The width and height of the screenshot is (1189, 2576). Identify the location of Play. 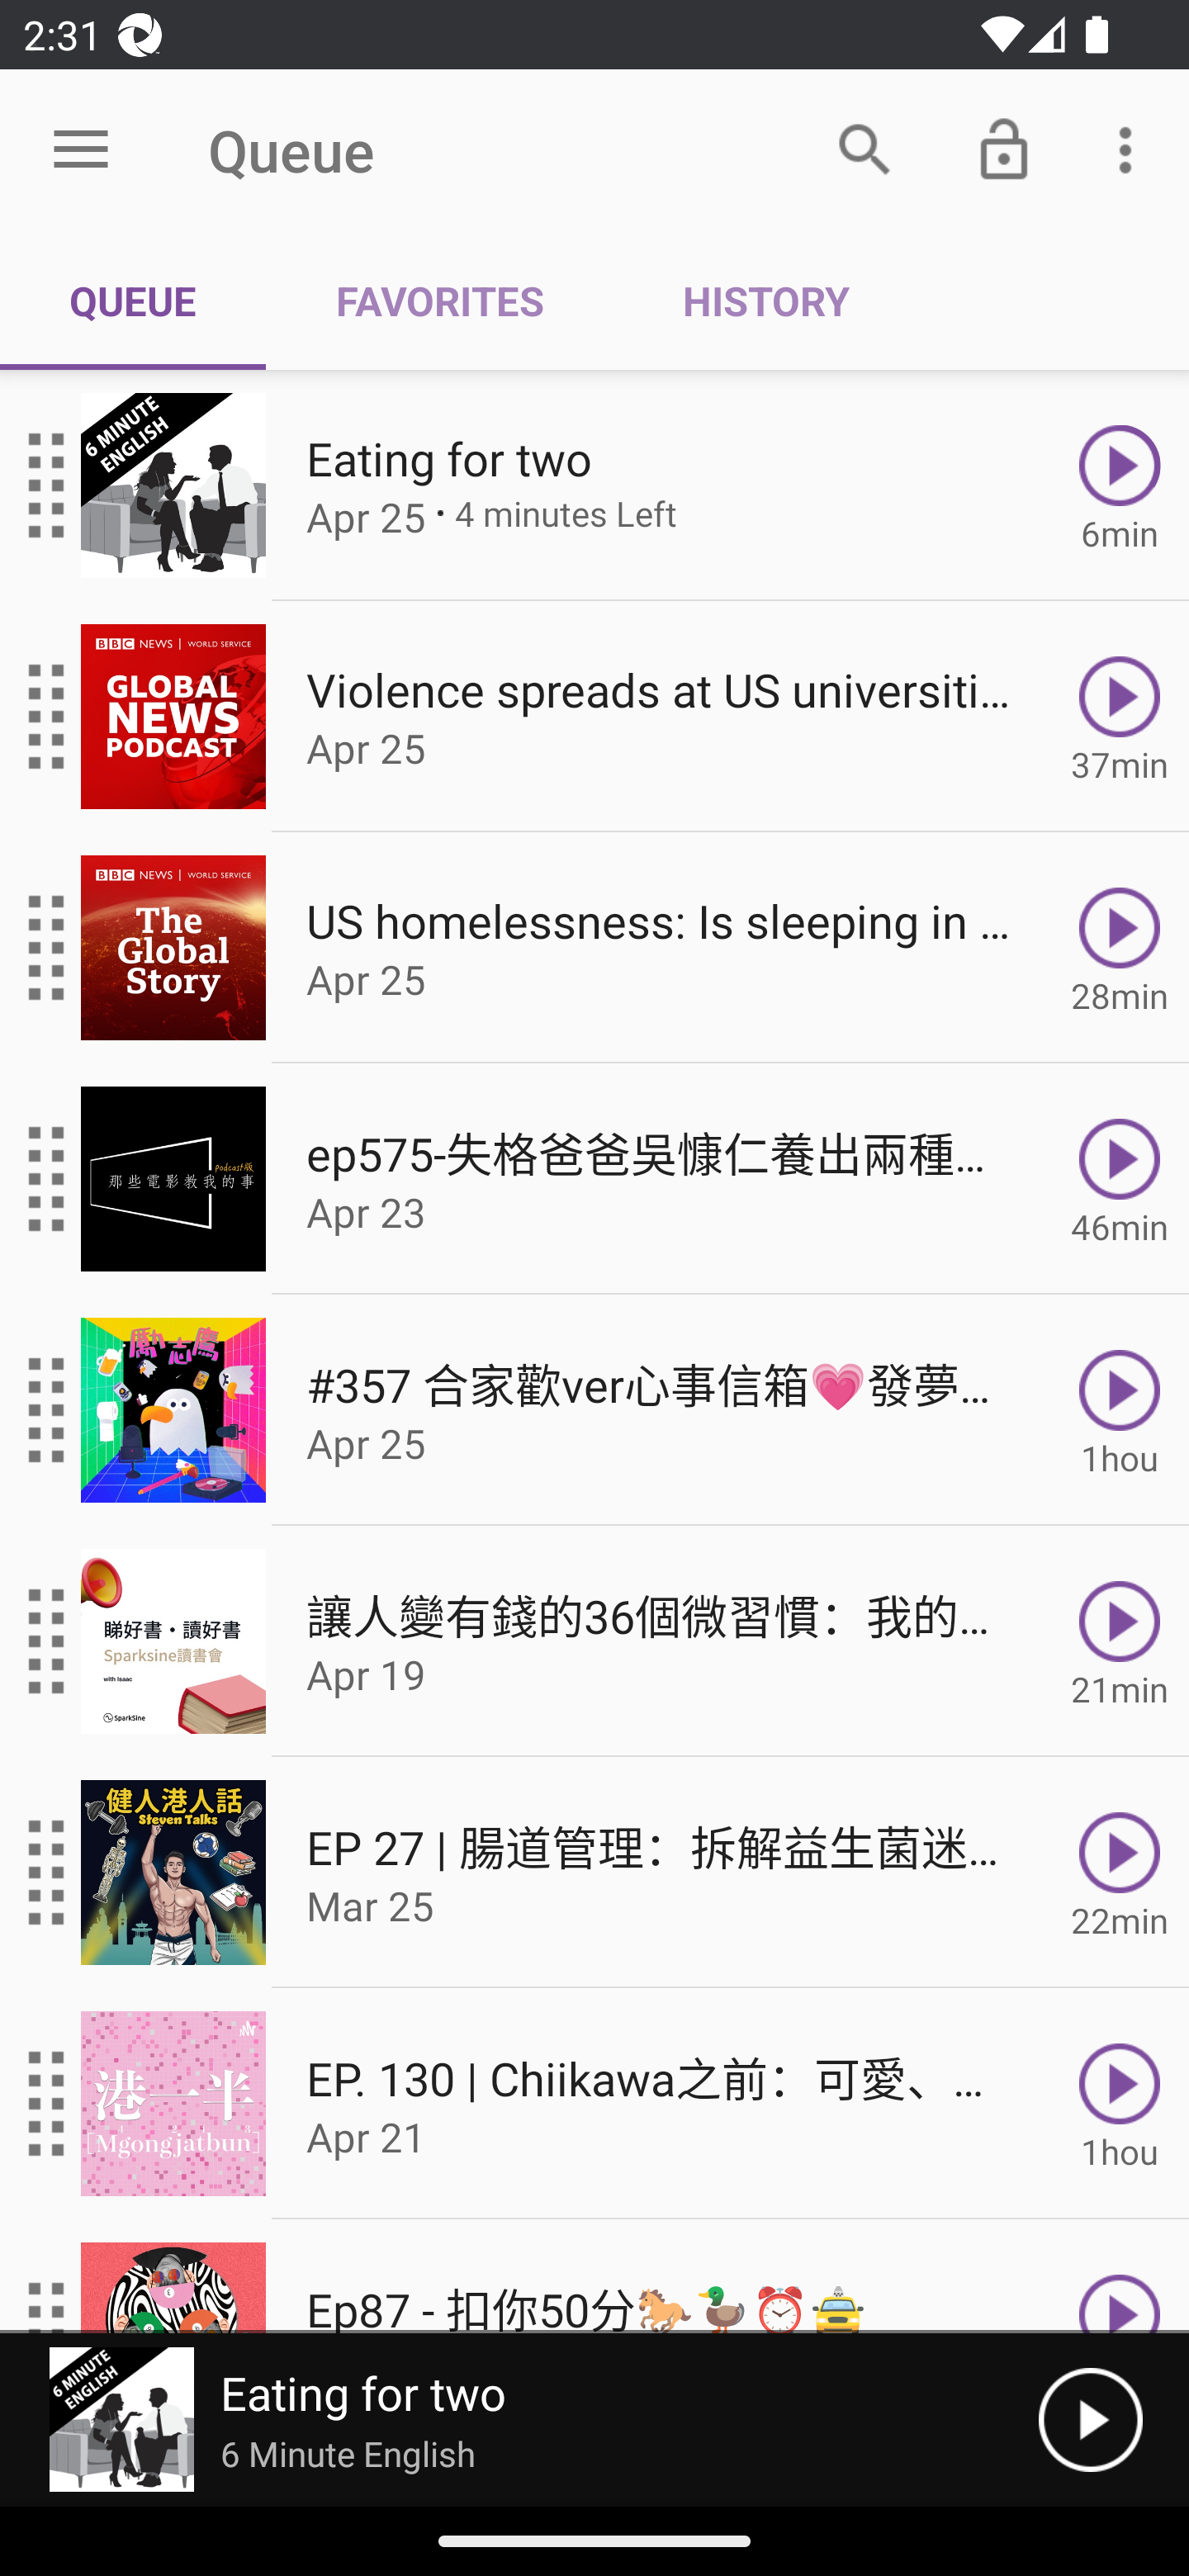
(1120, 2277).